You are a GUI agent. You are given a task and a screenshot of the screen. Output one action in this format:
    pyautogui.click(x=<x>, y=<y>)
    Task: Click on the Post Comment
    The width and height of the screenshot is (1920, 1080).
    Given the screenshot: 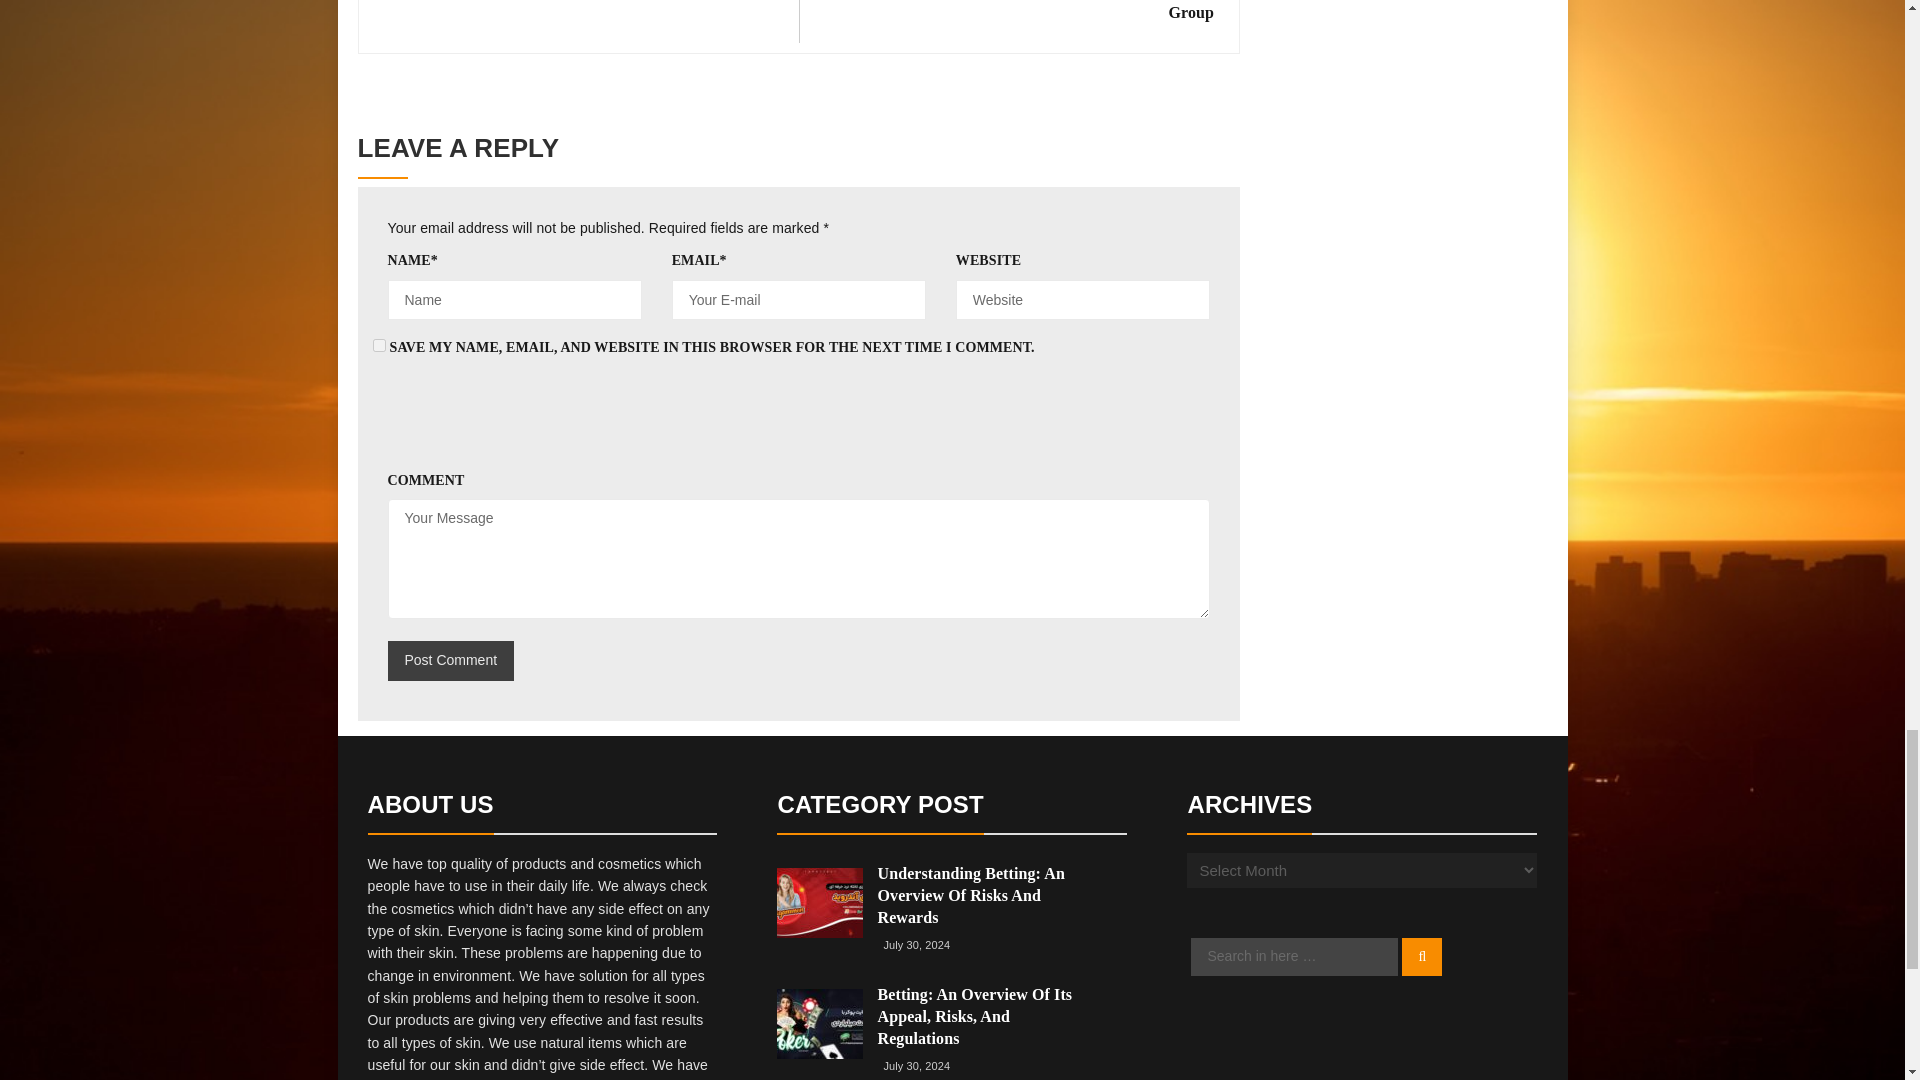 What is the action you would take?
    pyautogui.click(x=450, y=661)
    